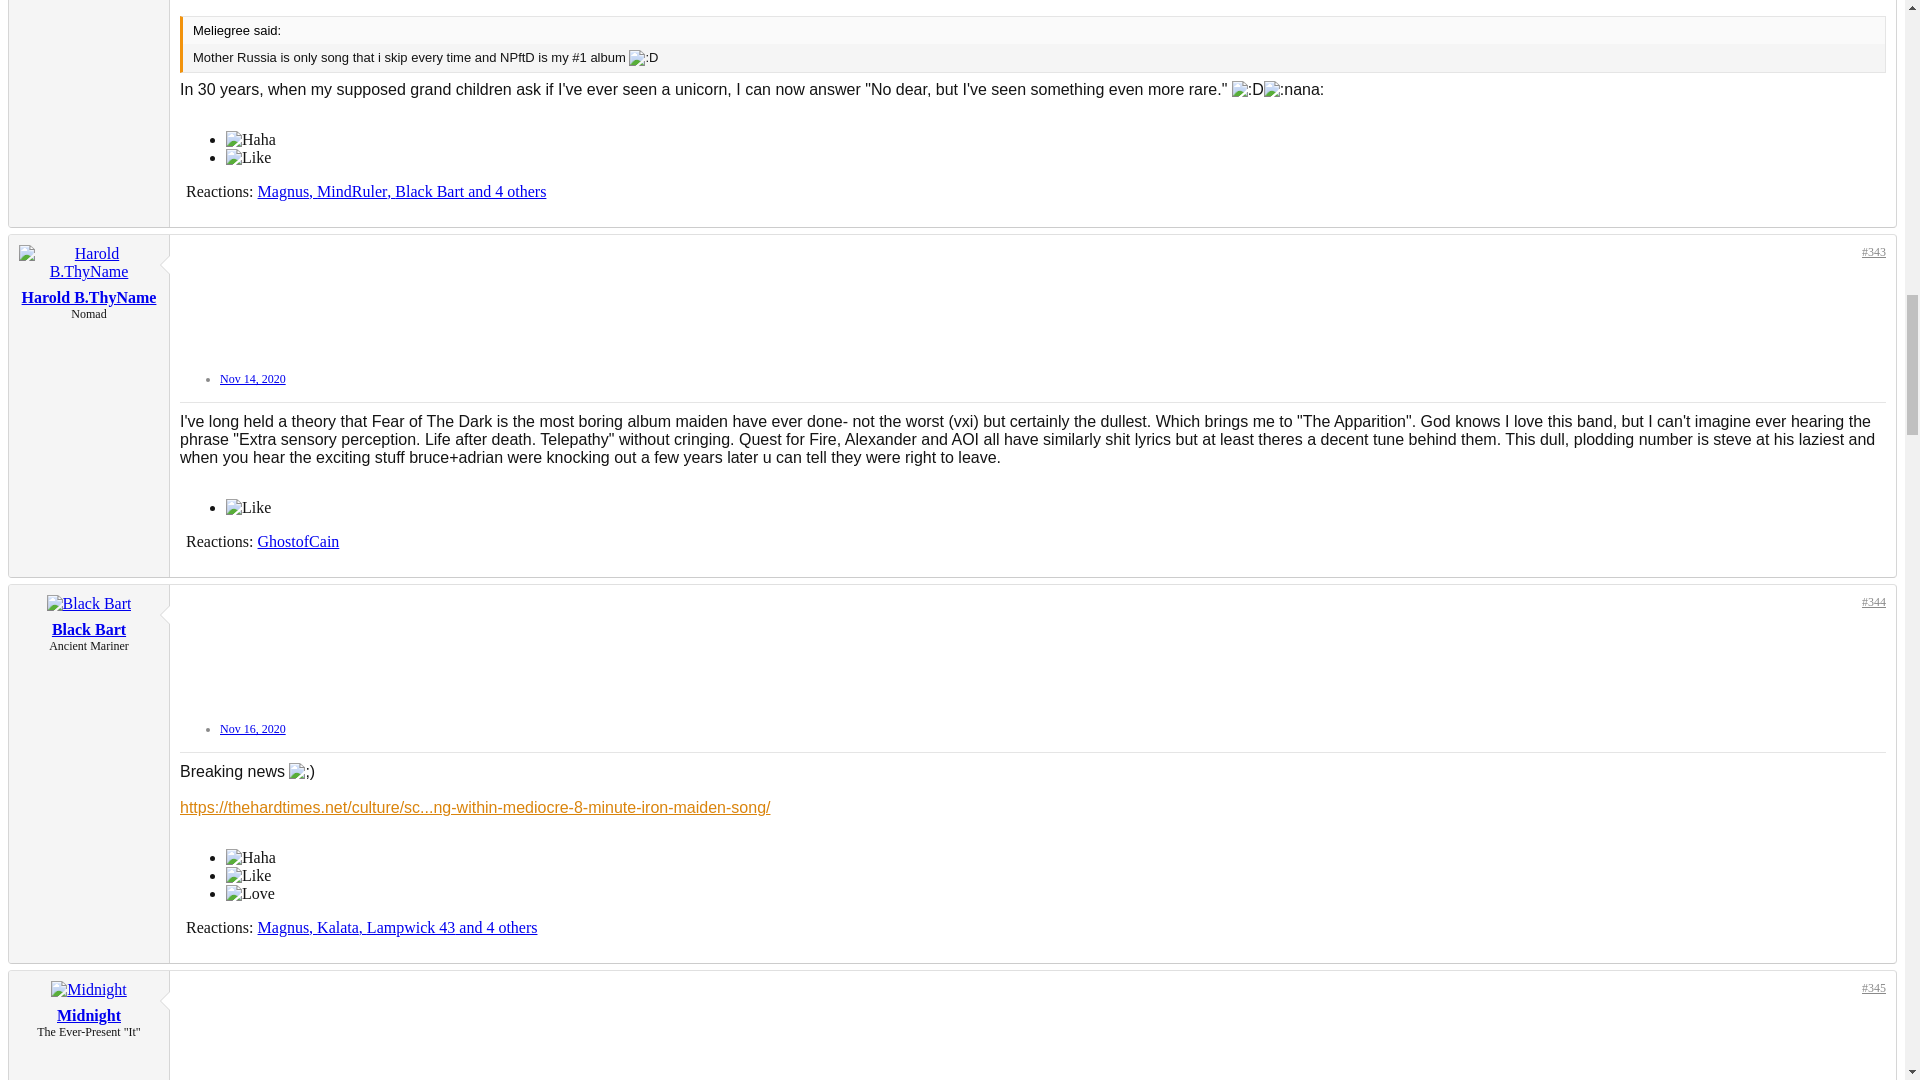 The width and height of the screenshot is (1920, 1080). I want to click on Big Grin    :D, so click(644, 57).